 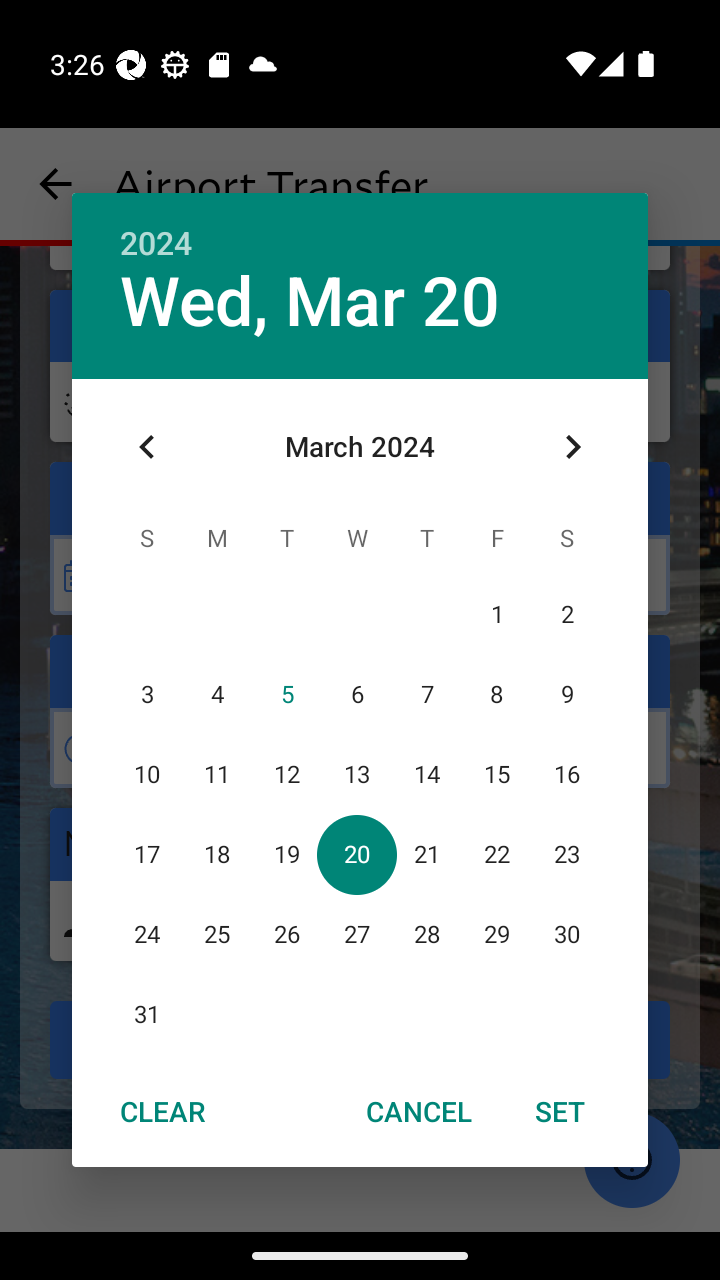 I want to click on 14 14 March 2024, so click(x=426, y=774).